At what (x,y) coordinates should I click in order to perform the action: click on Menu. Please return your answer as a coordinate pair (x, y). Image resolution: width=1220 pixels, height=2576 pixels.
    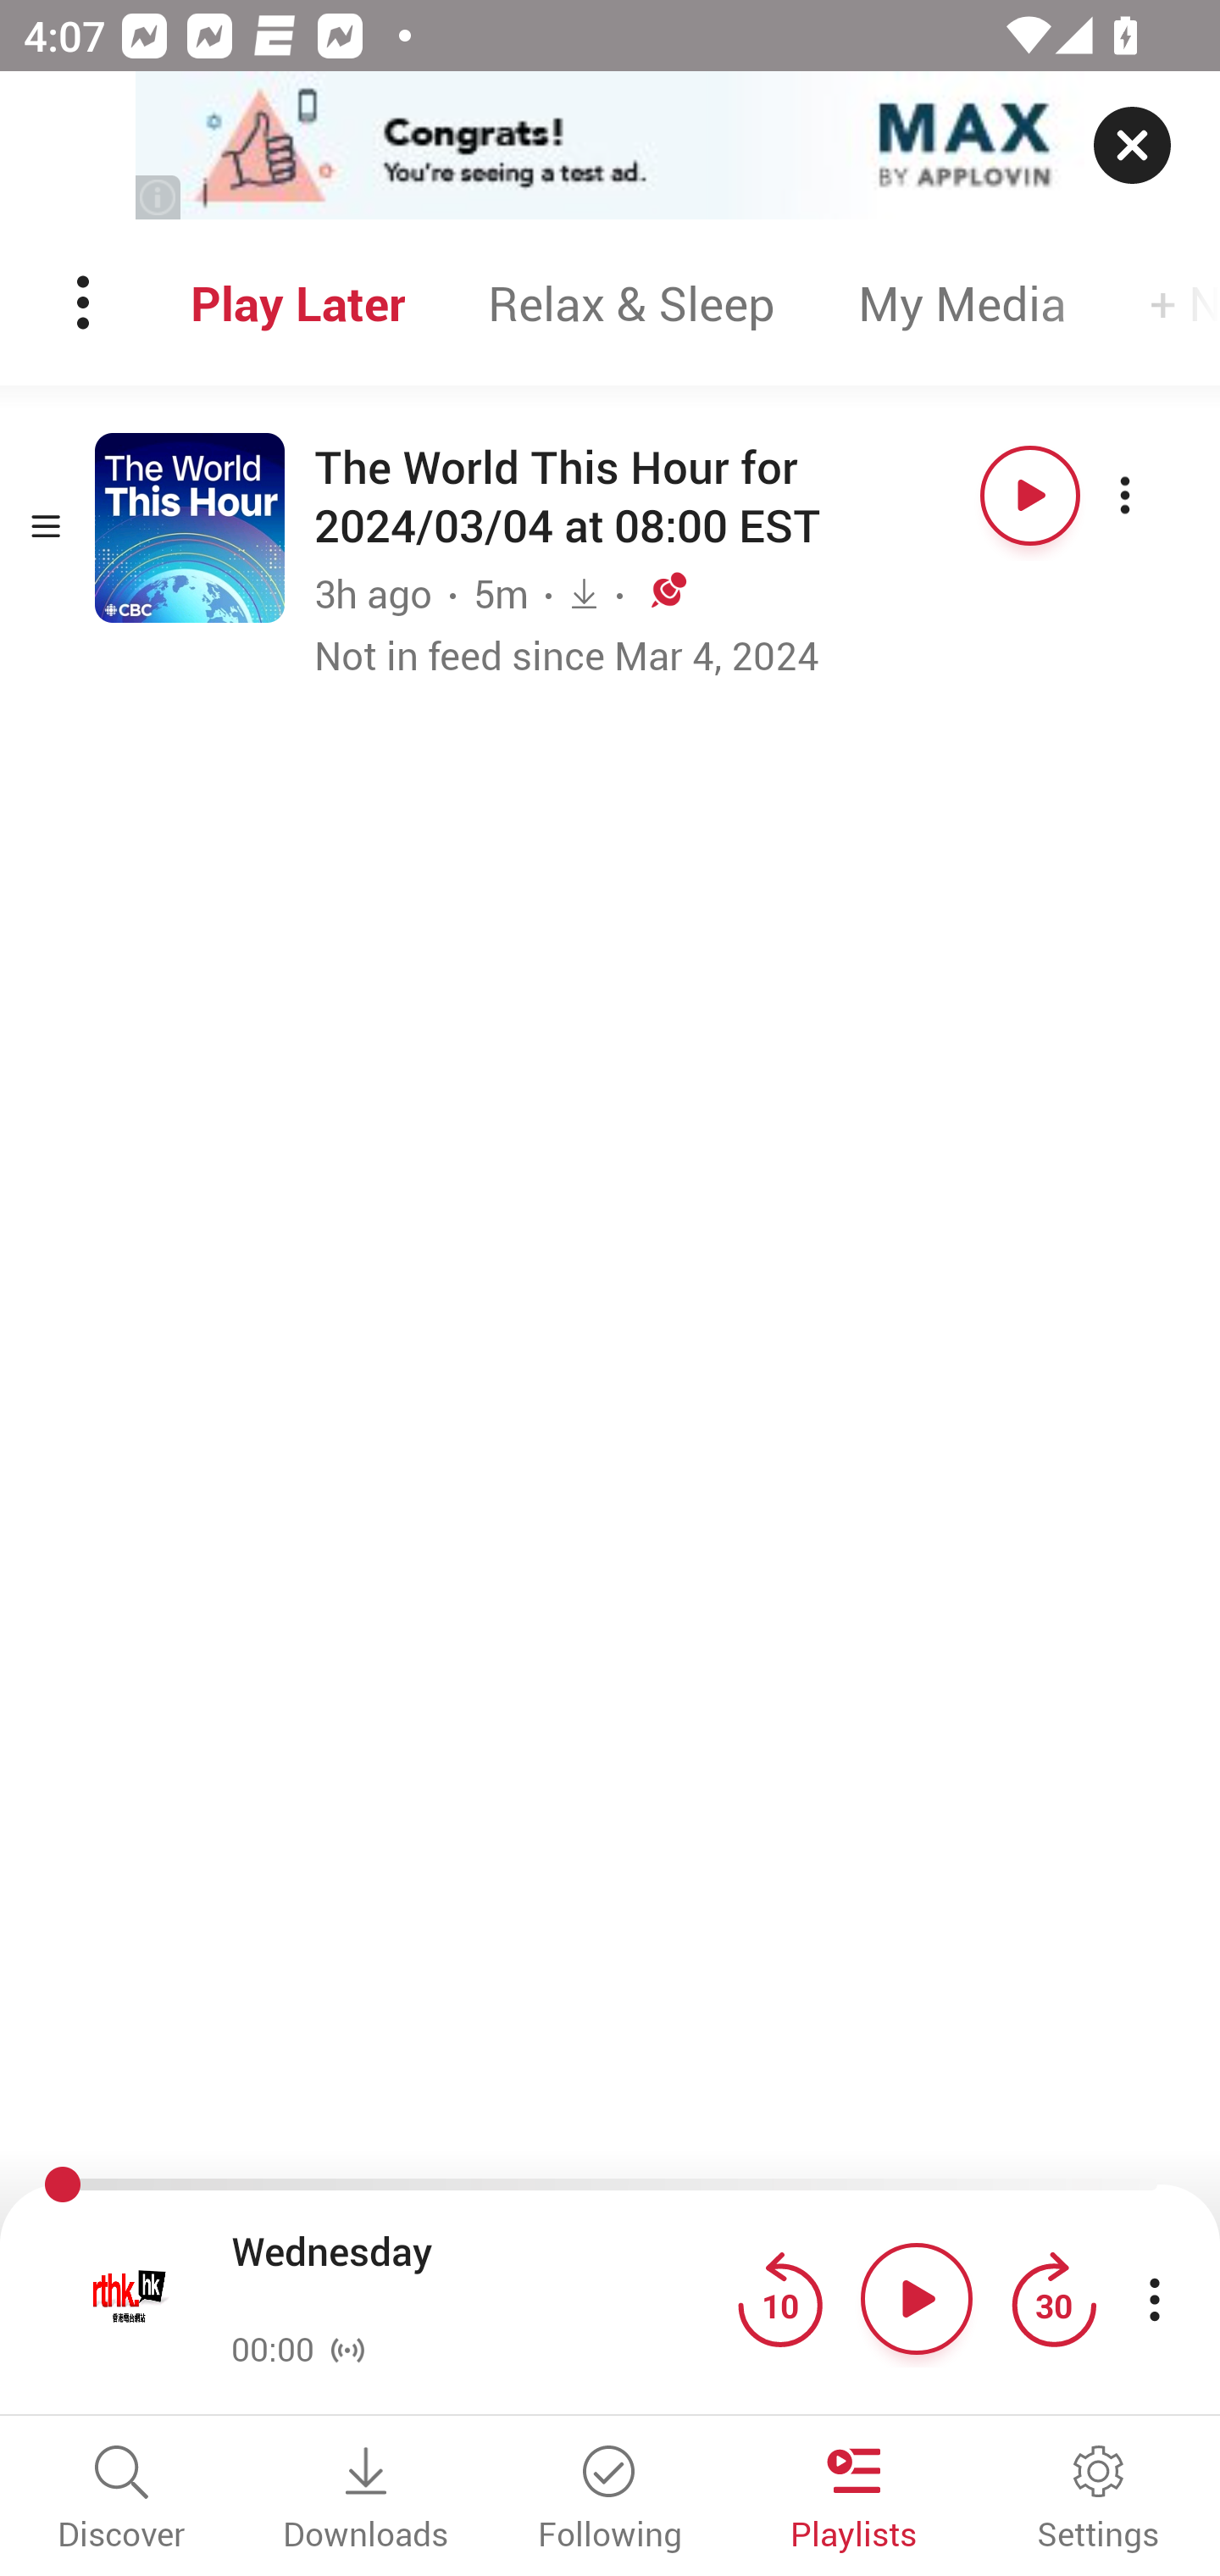
    Looking at the image, I should click on (86, 303).